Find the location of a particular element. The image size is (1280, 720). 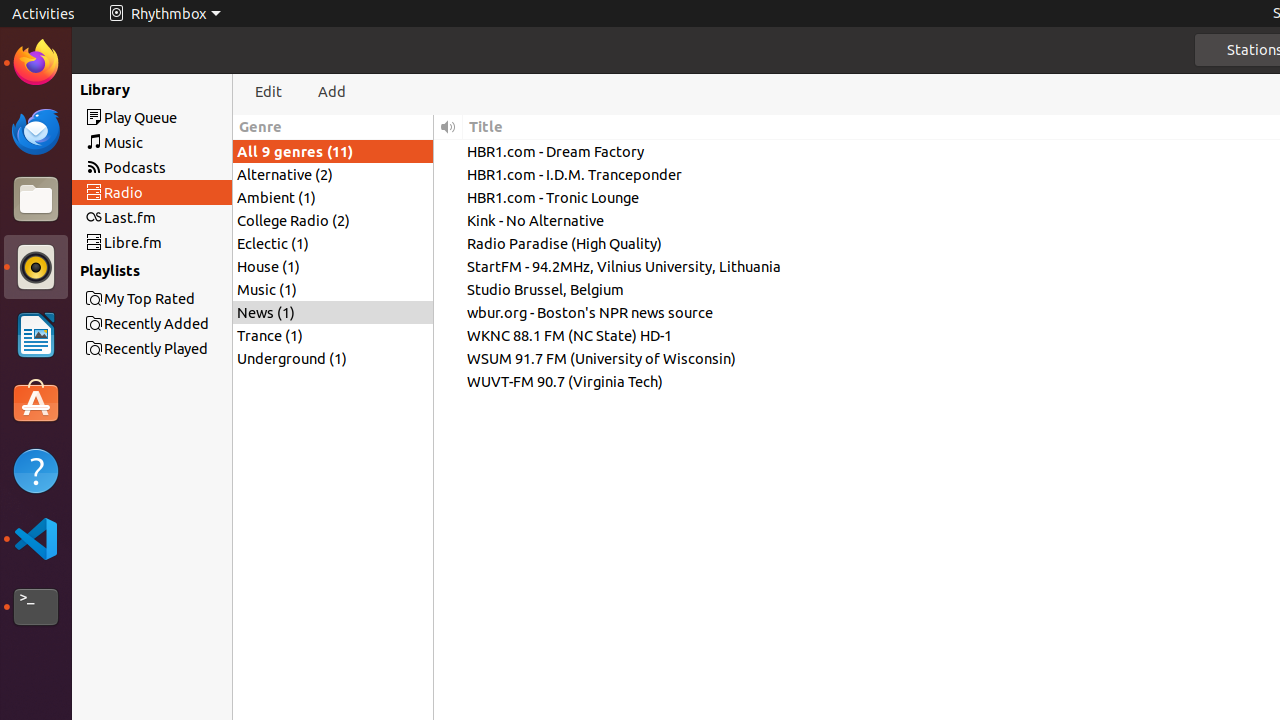

Ambient (1) is located at coordinates (333, 197).